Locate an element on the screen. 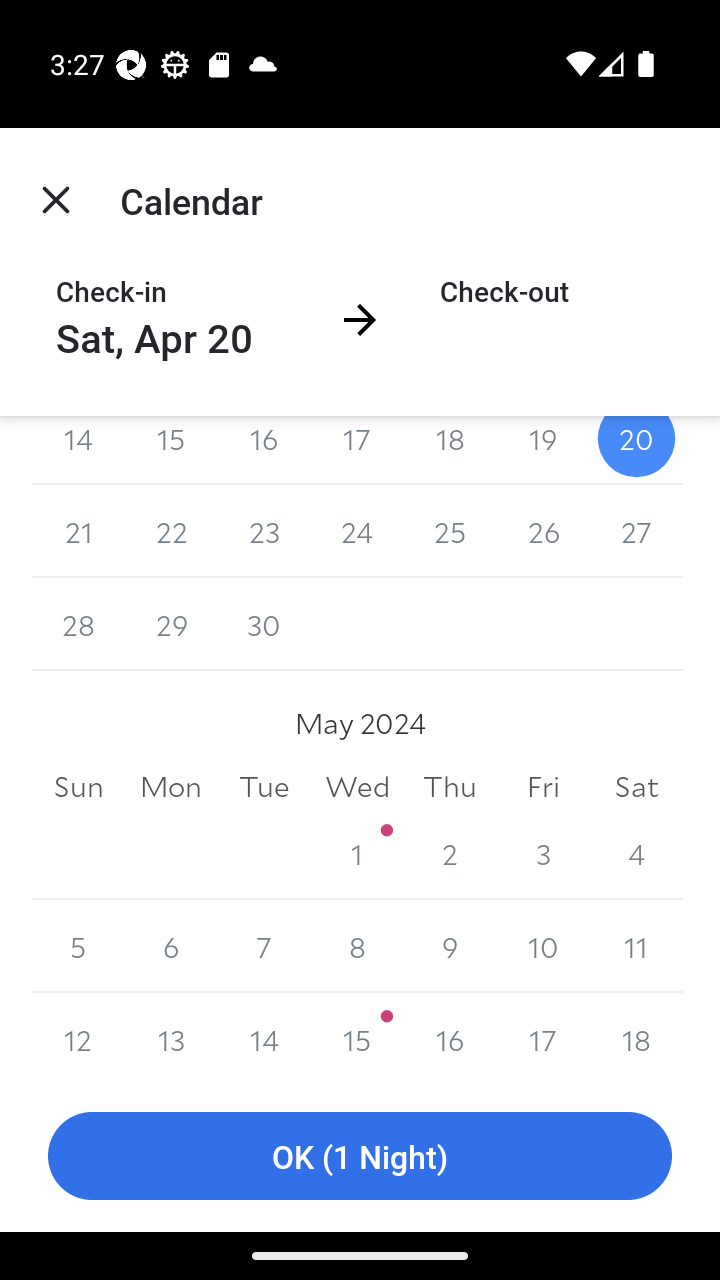 The image size is (720, 1280). Tue is located at coordinates (264, 786).